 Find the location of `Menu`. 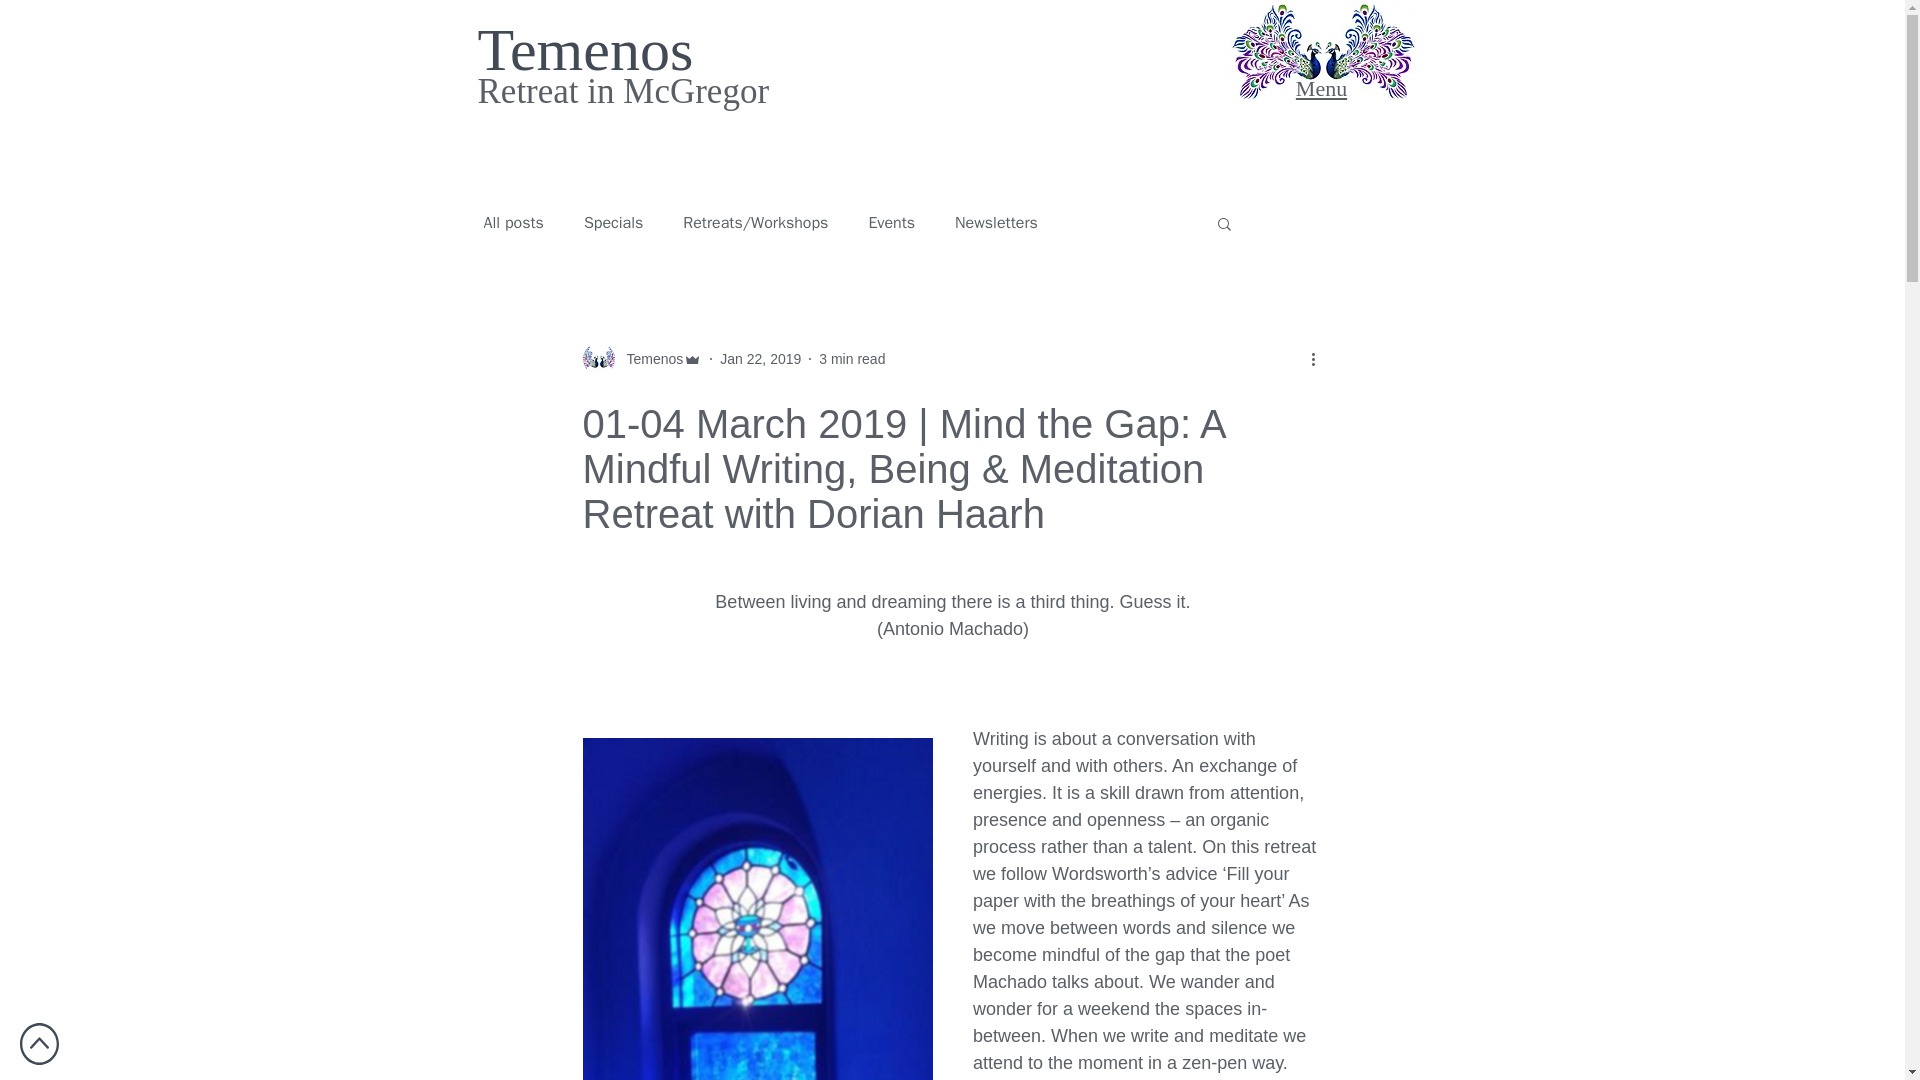

Menu is located at coordinates (1322, 88).